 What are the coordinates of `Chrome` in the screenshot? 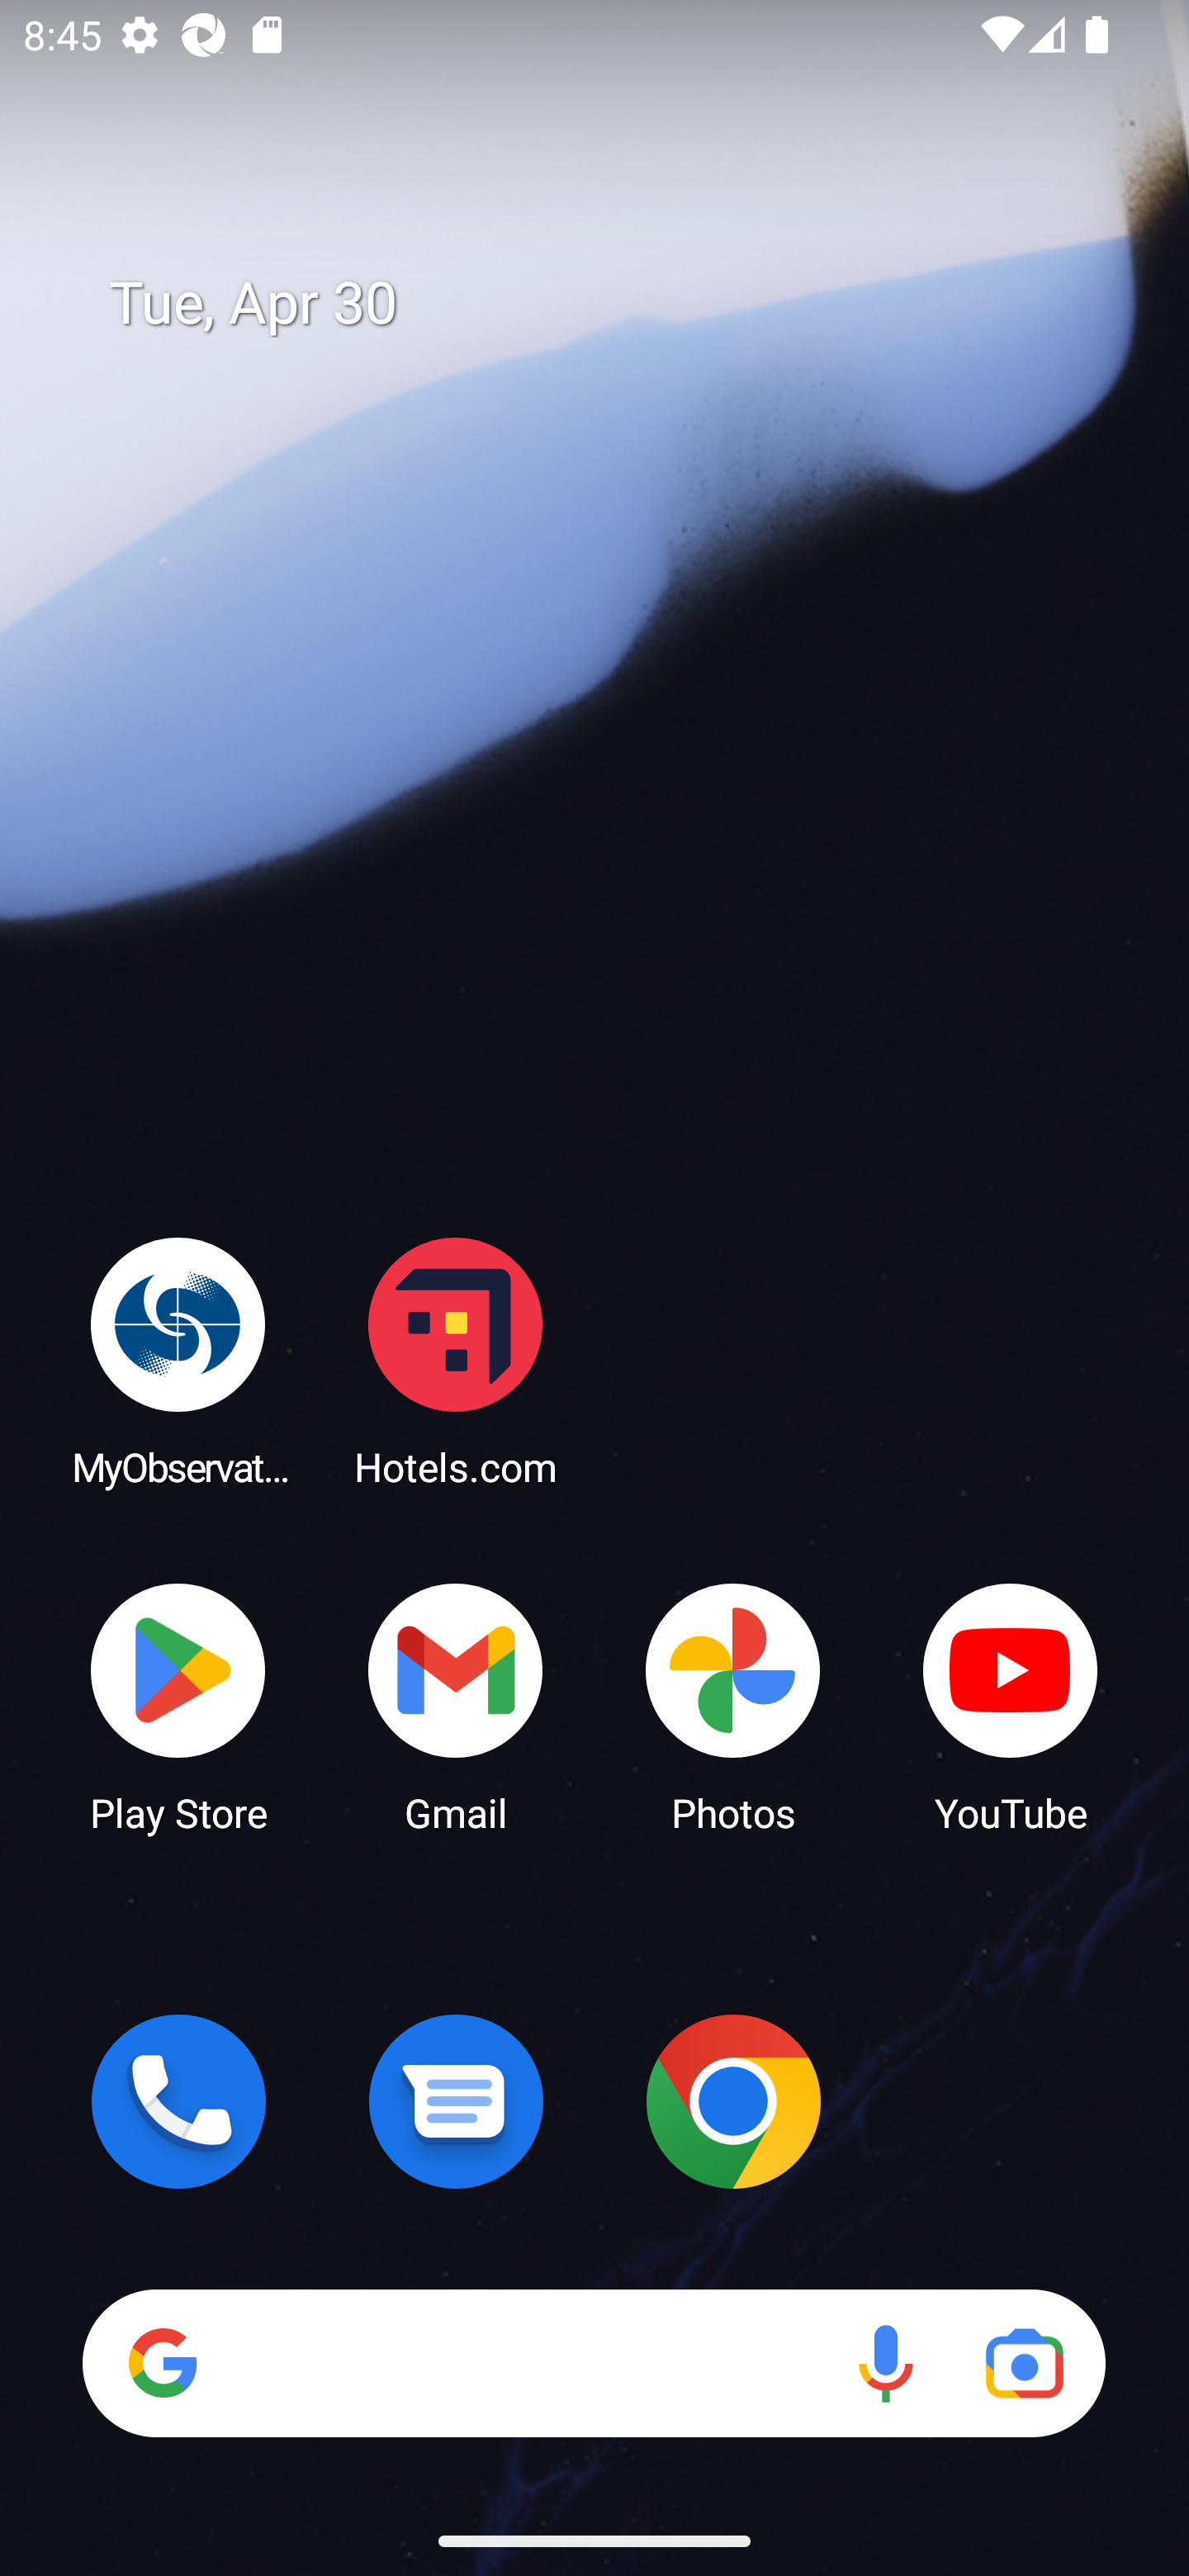 It's located at (733, 2101).